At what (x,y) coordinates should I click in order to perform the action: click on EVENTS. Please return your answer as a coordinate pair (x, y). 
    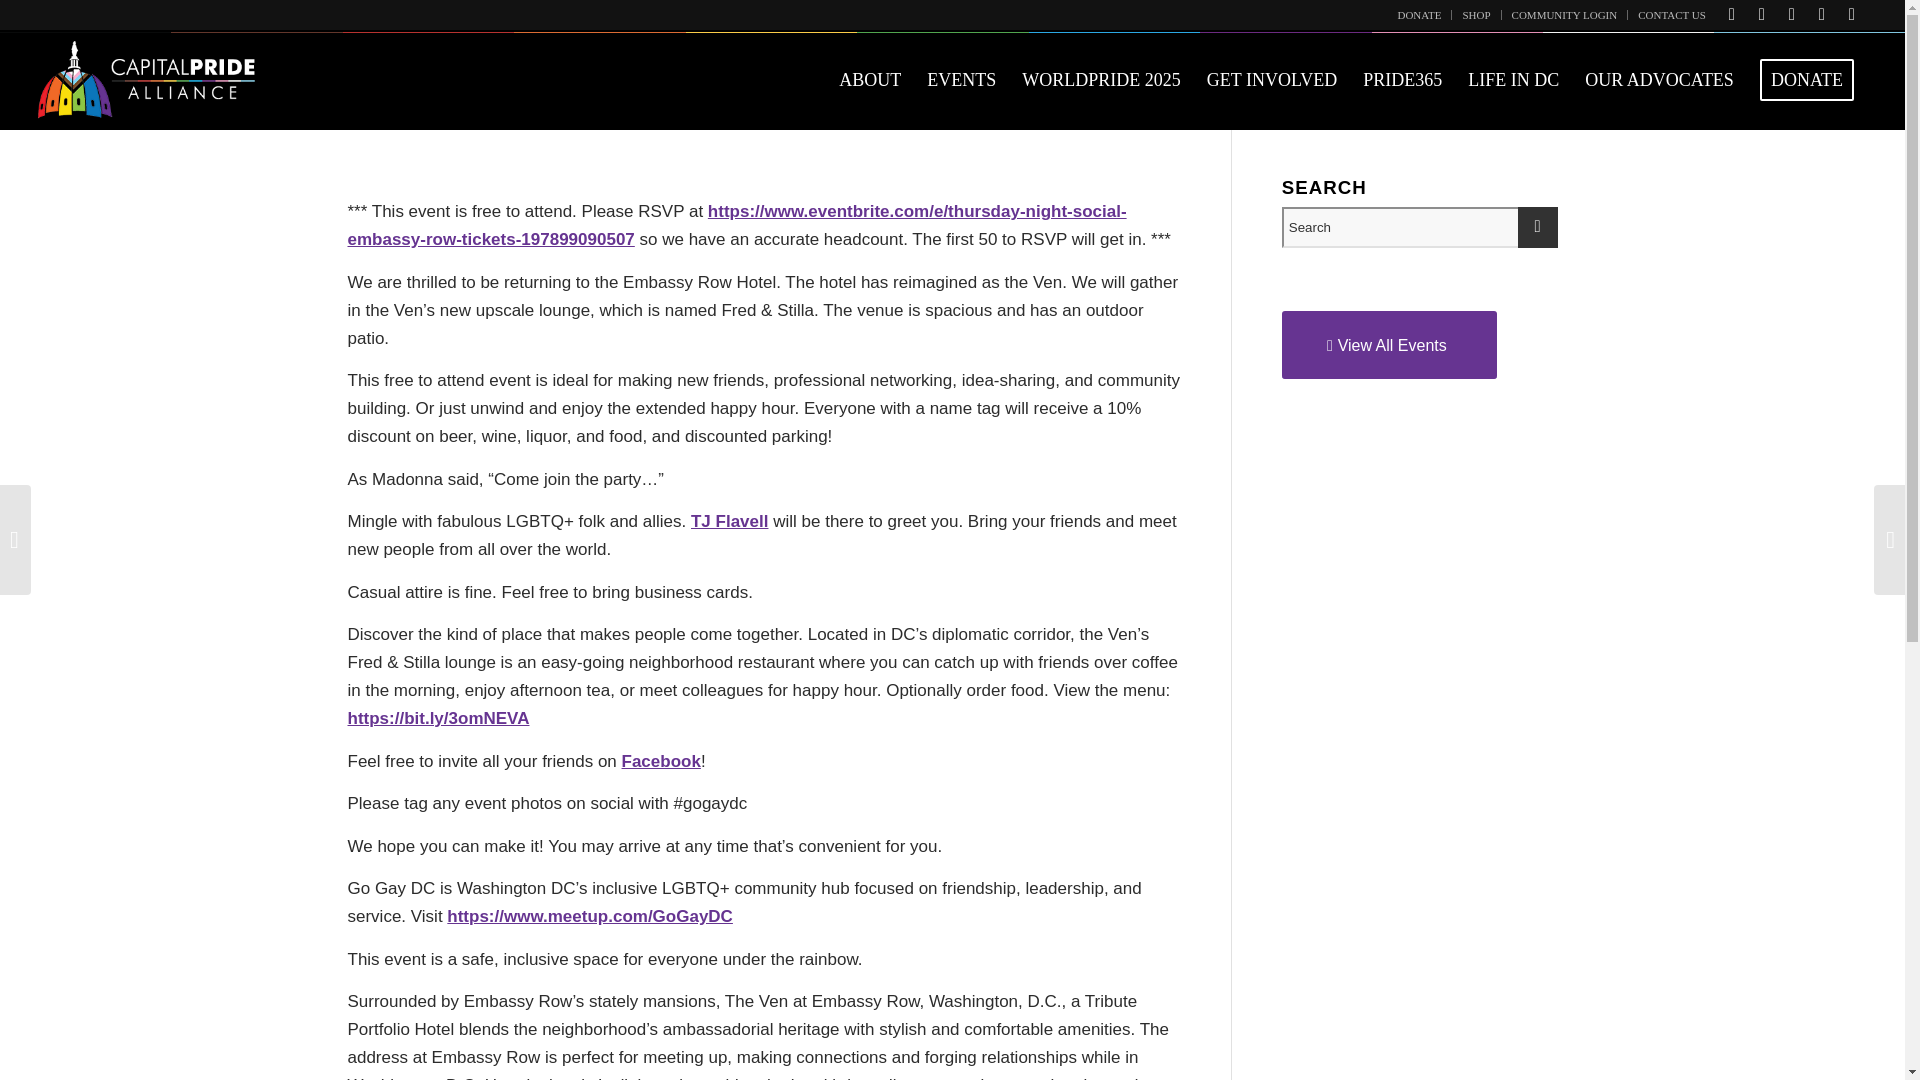
    Looking at the image, I should click on (961, 80).